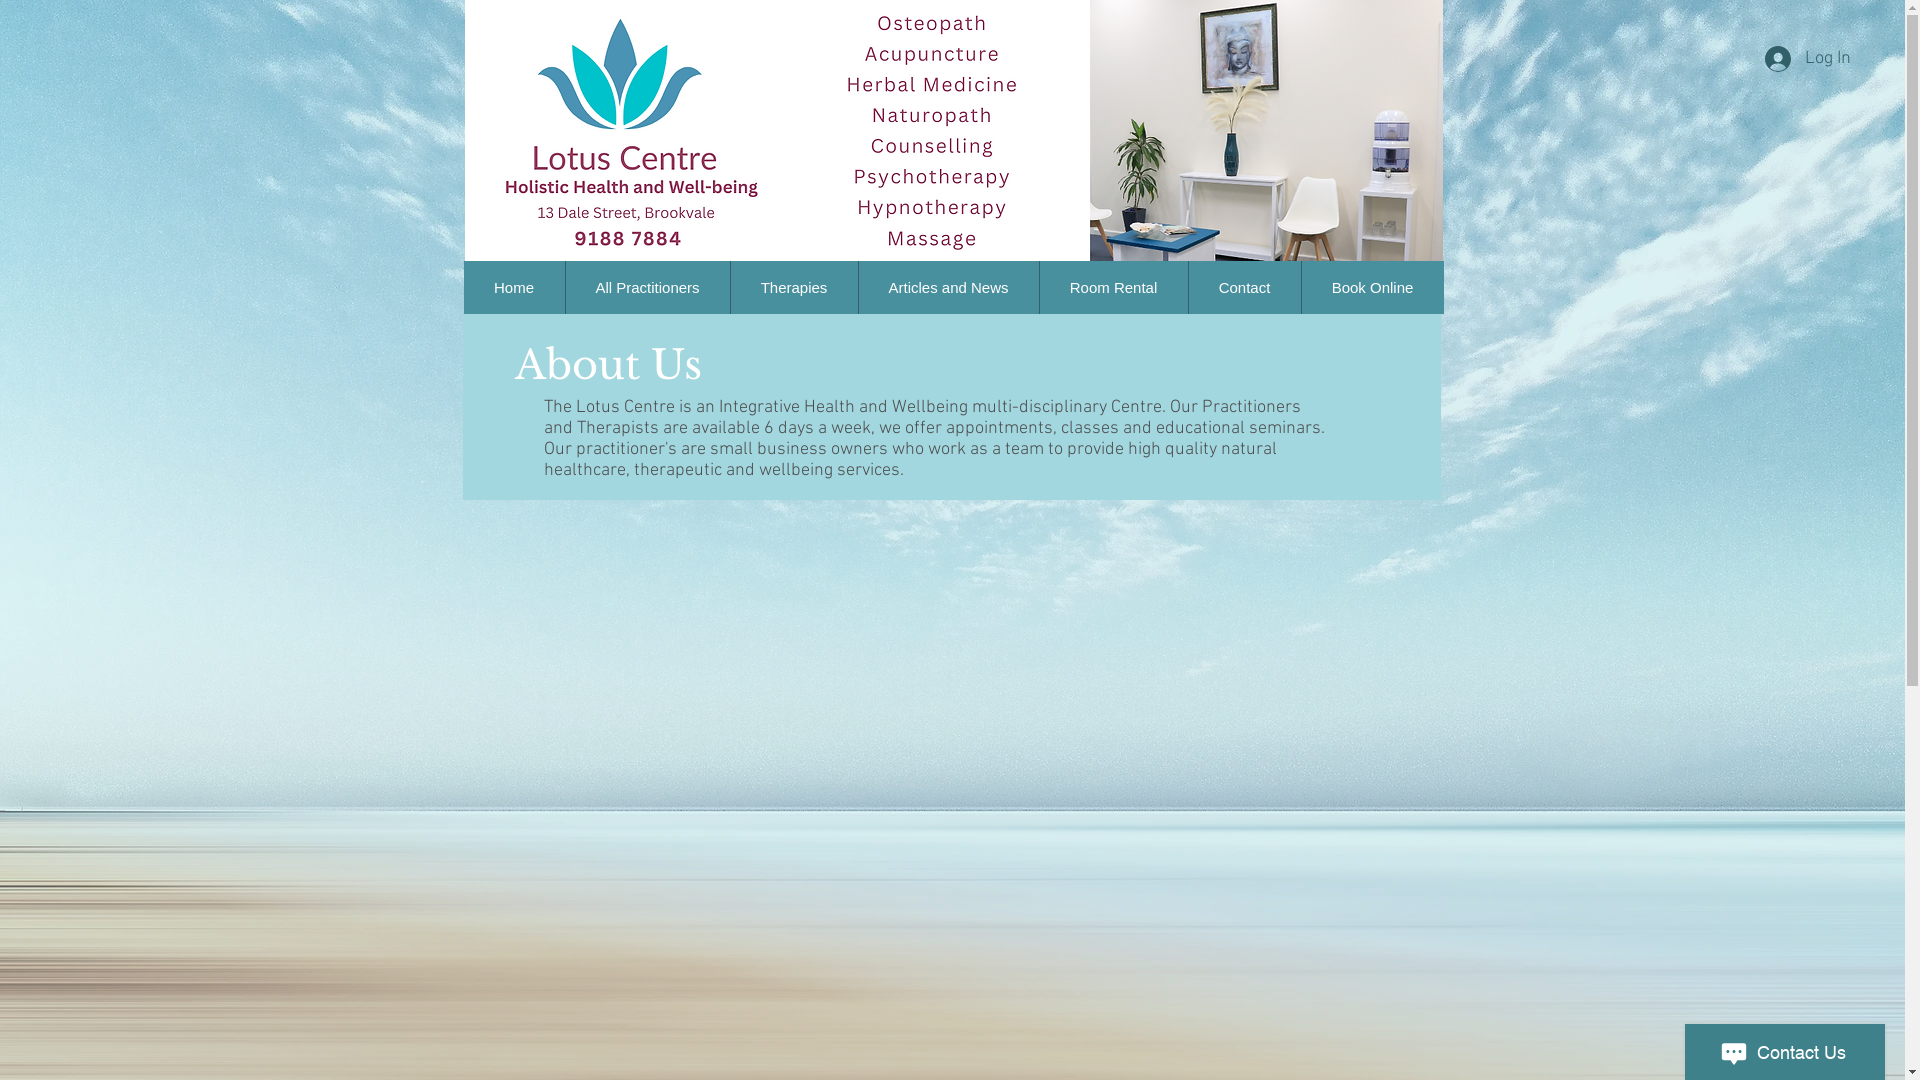 This screenshot has height=1080, width=1920. I want to click on Articles and News, so click(948, 288).